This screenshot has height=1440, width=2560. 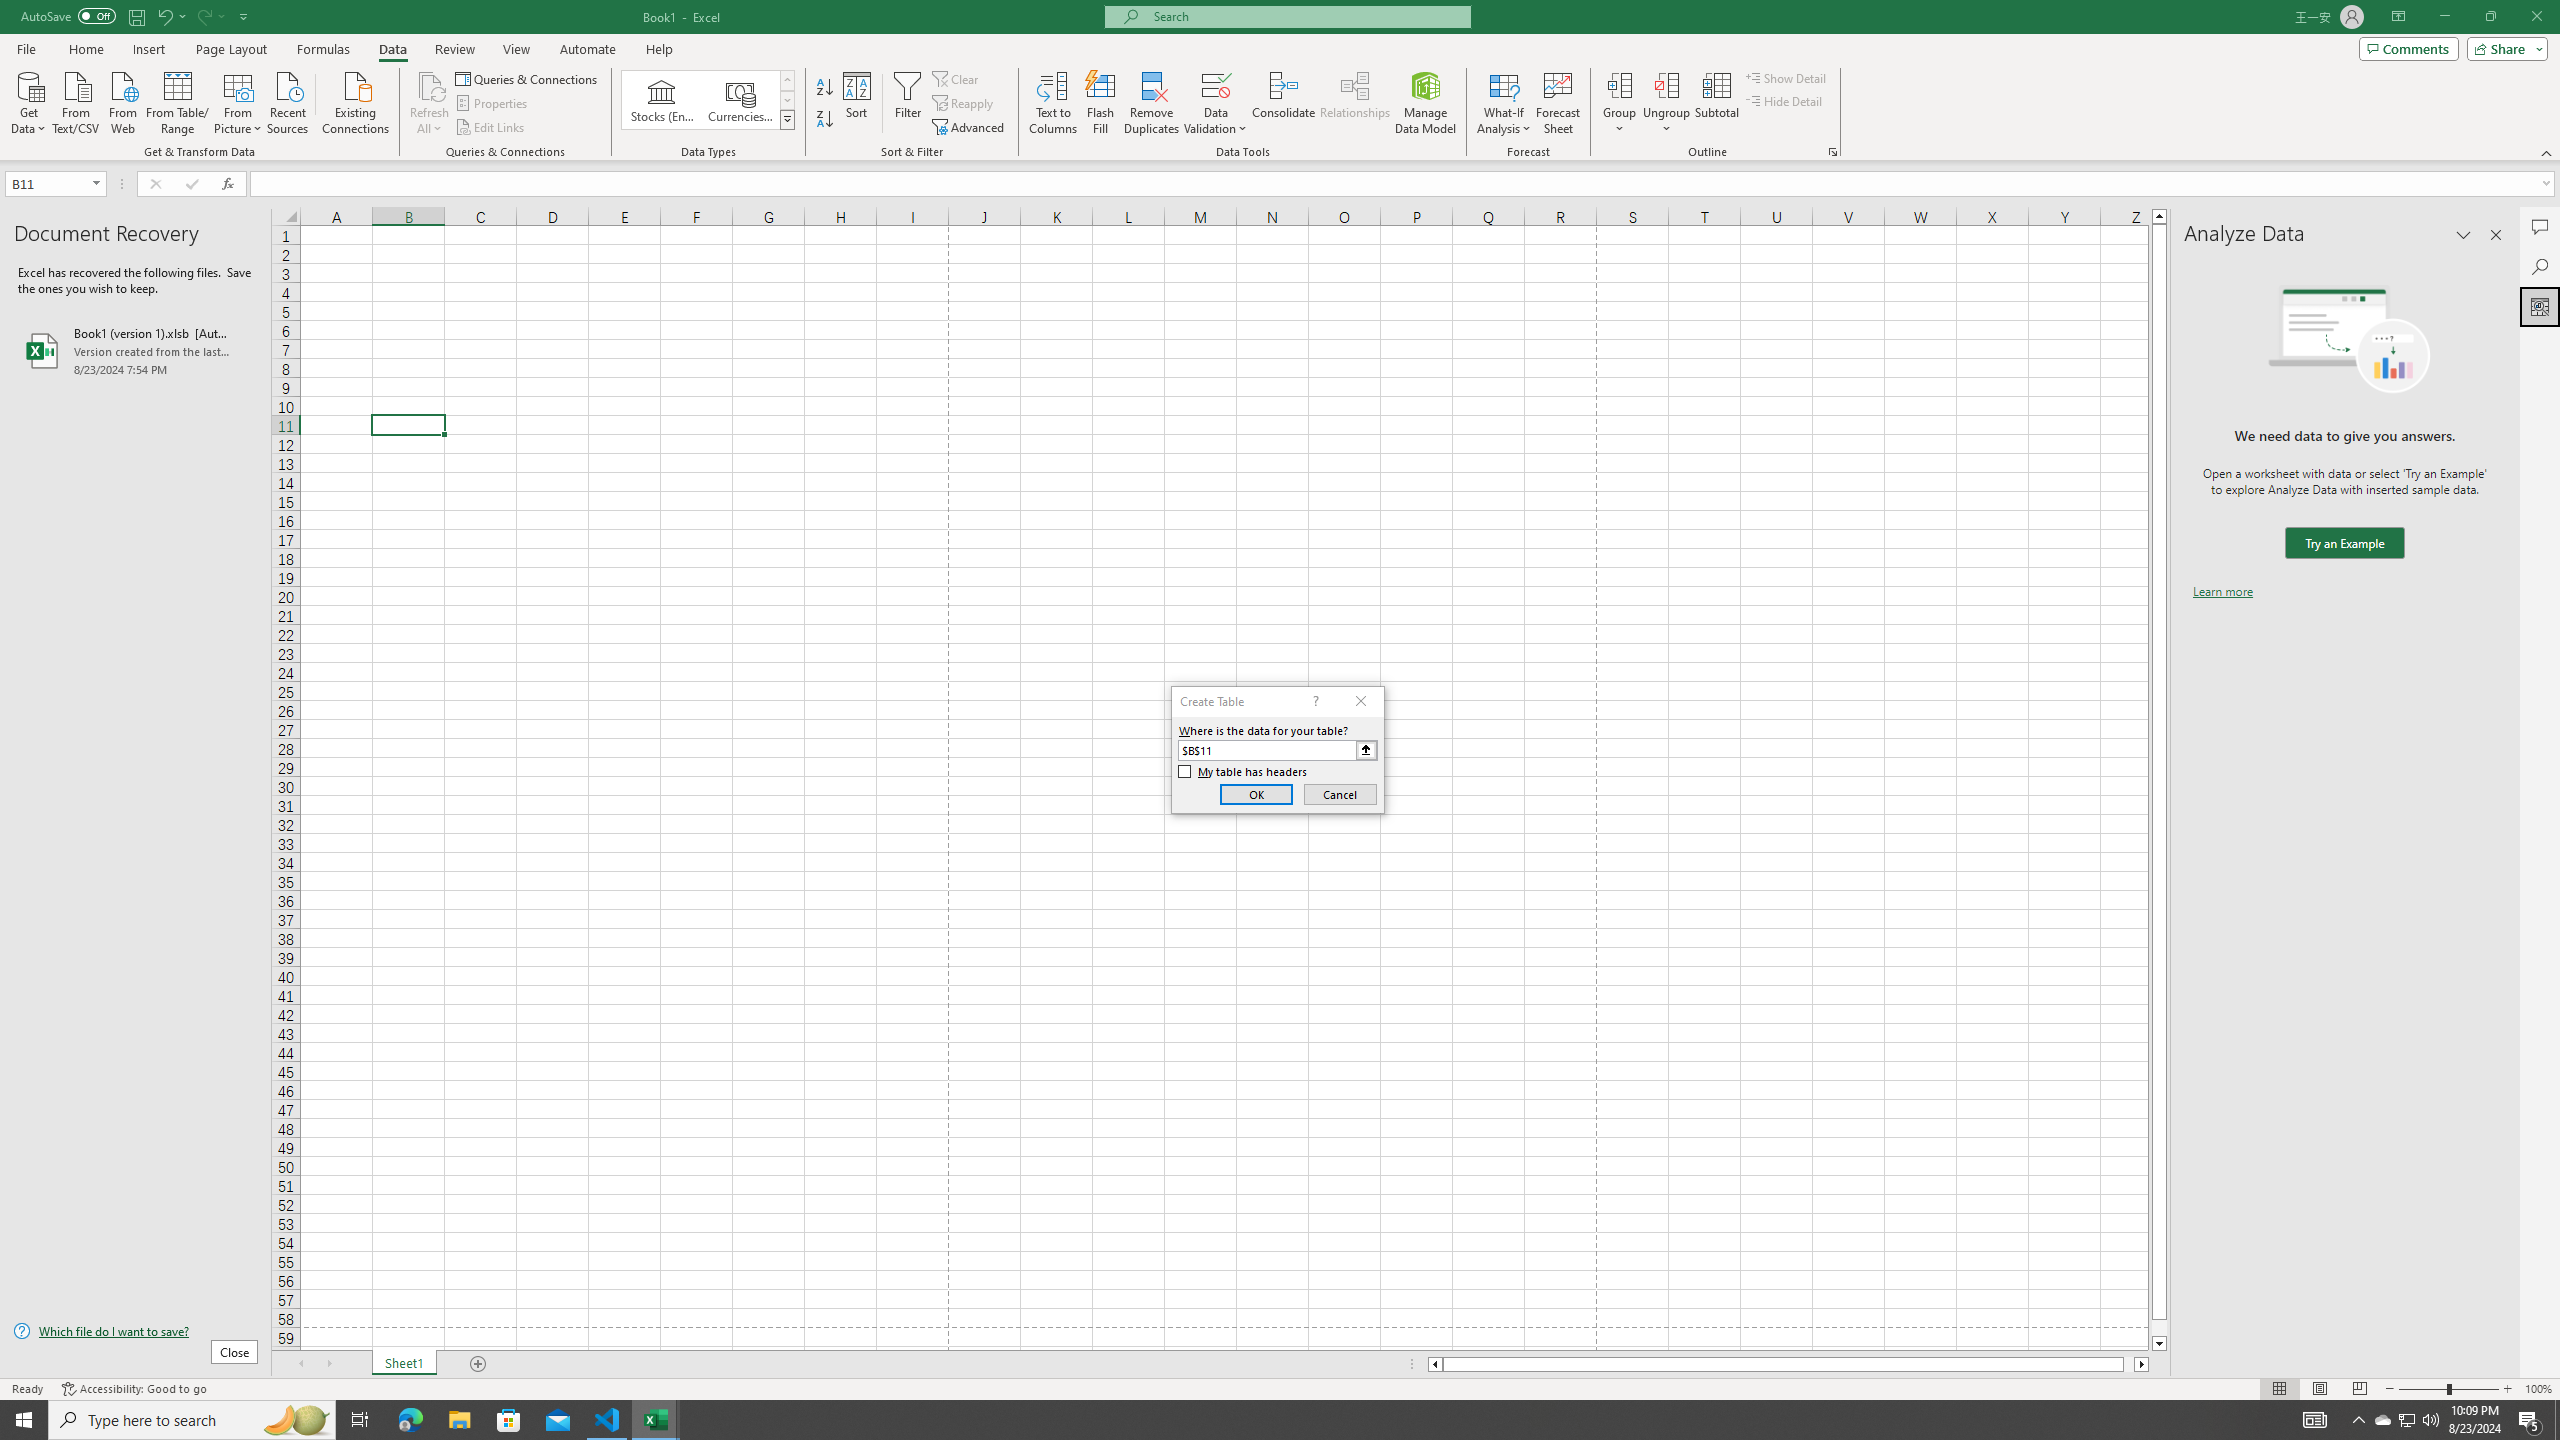 What do you see at coordinates (2398, 17) in the screenshot?
I see `Ribbon Display Options` at bounding box center [2398, 17].